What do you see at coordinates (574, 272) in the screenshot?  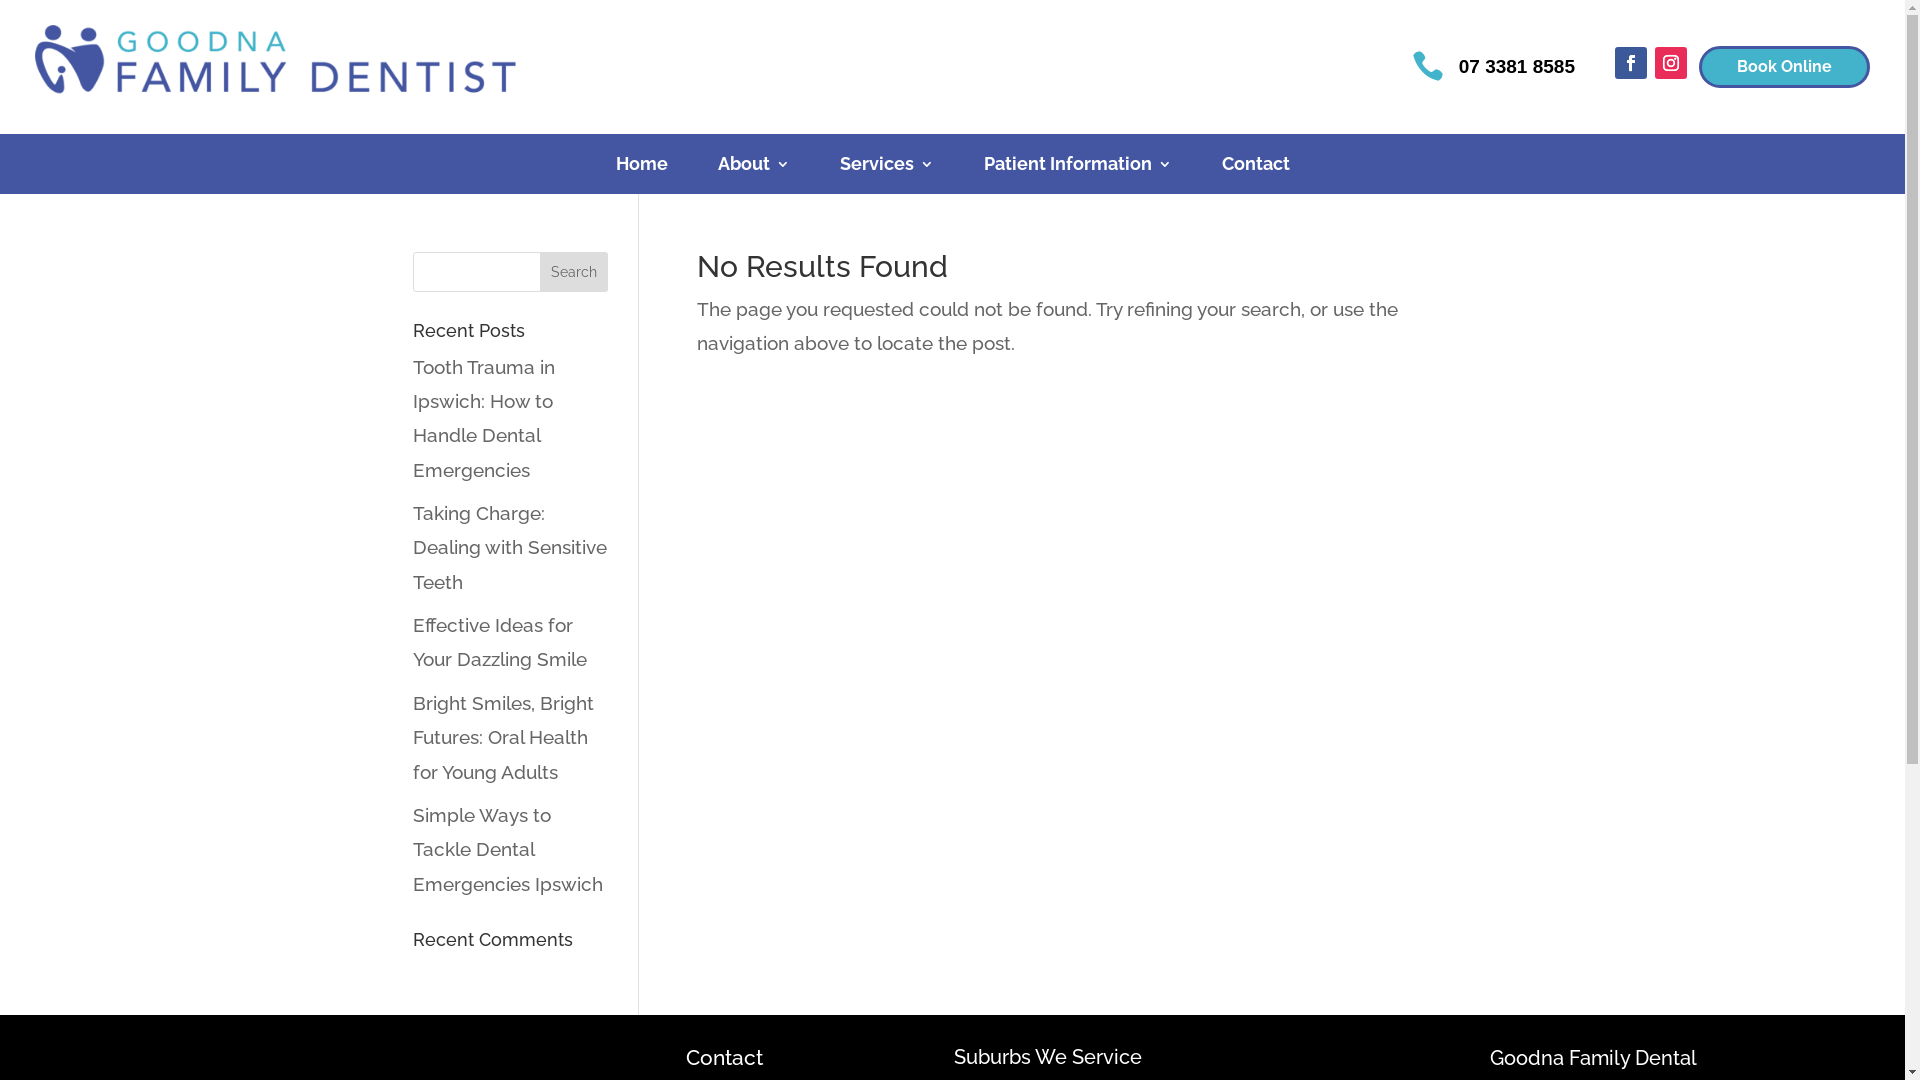 I see `Search` at bounding box center [574, 272].